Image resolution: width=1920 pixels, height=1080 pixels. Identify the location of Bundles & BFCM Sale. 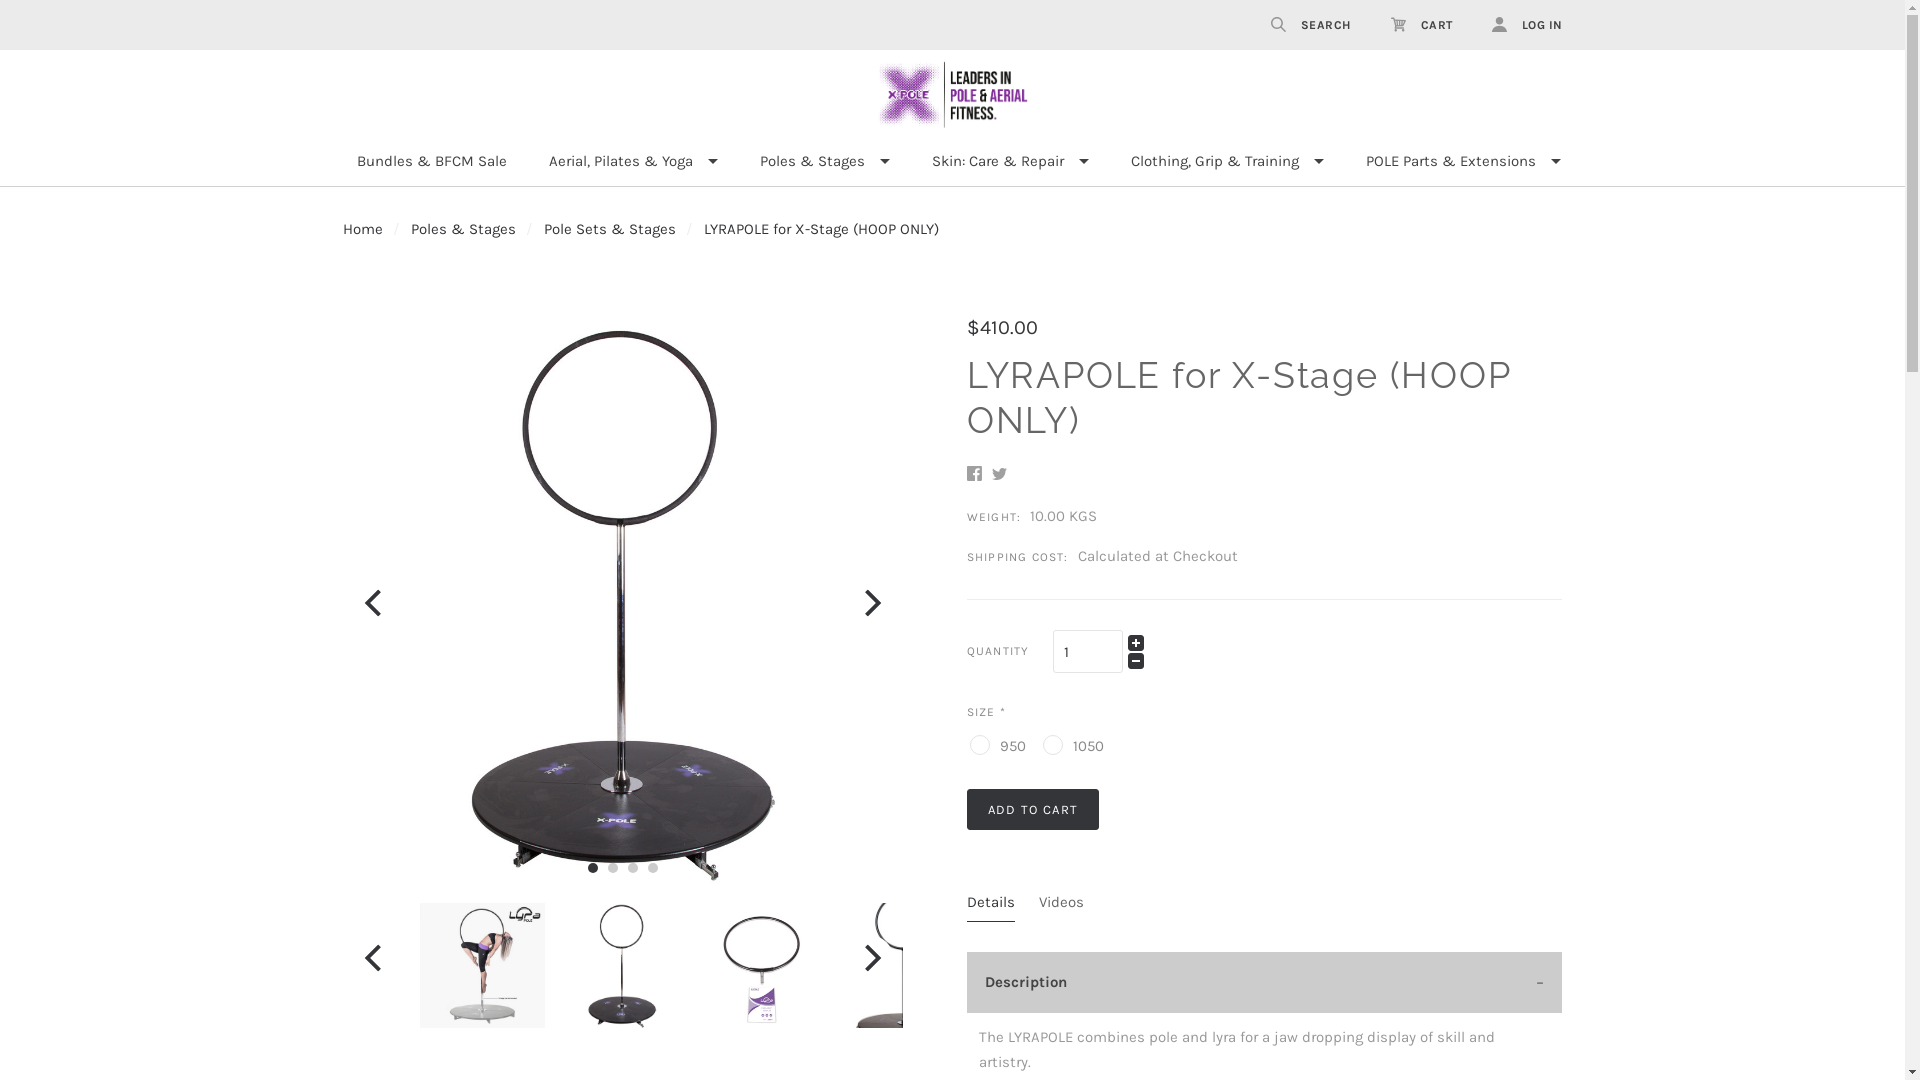
(432, 162).